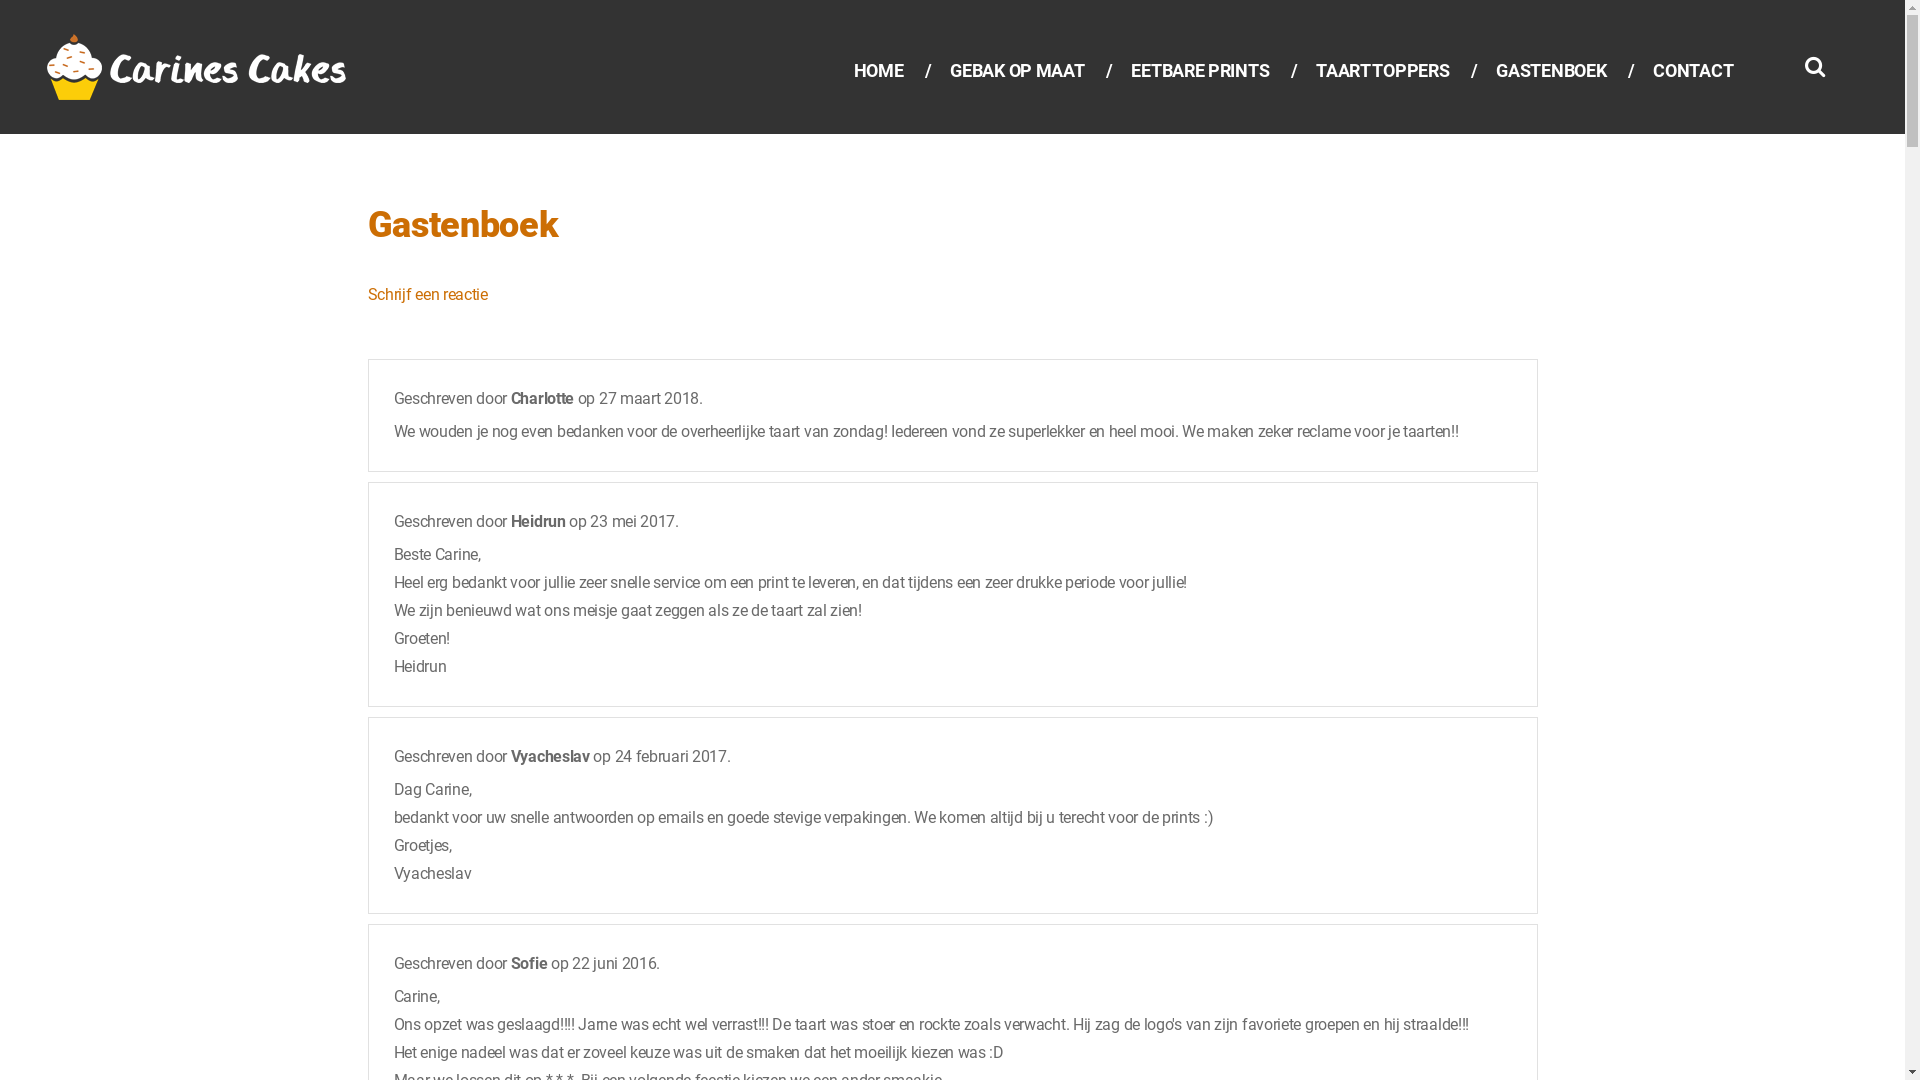  I want to click on GASTENBOEK, so click(1551, 71).